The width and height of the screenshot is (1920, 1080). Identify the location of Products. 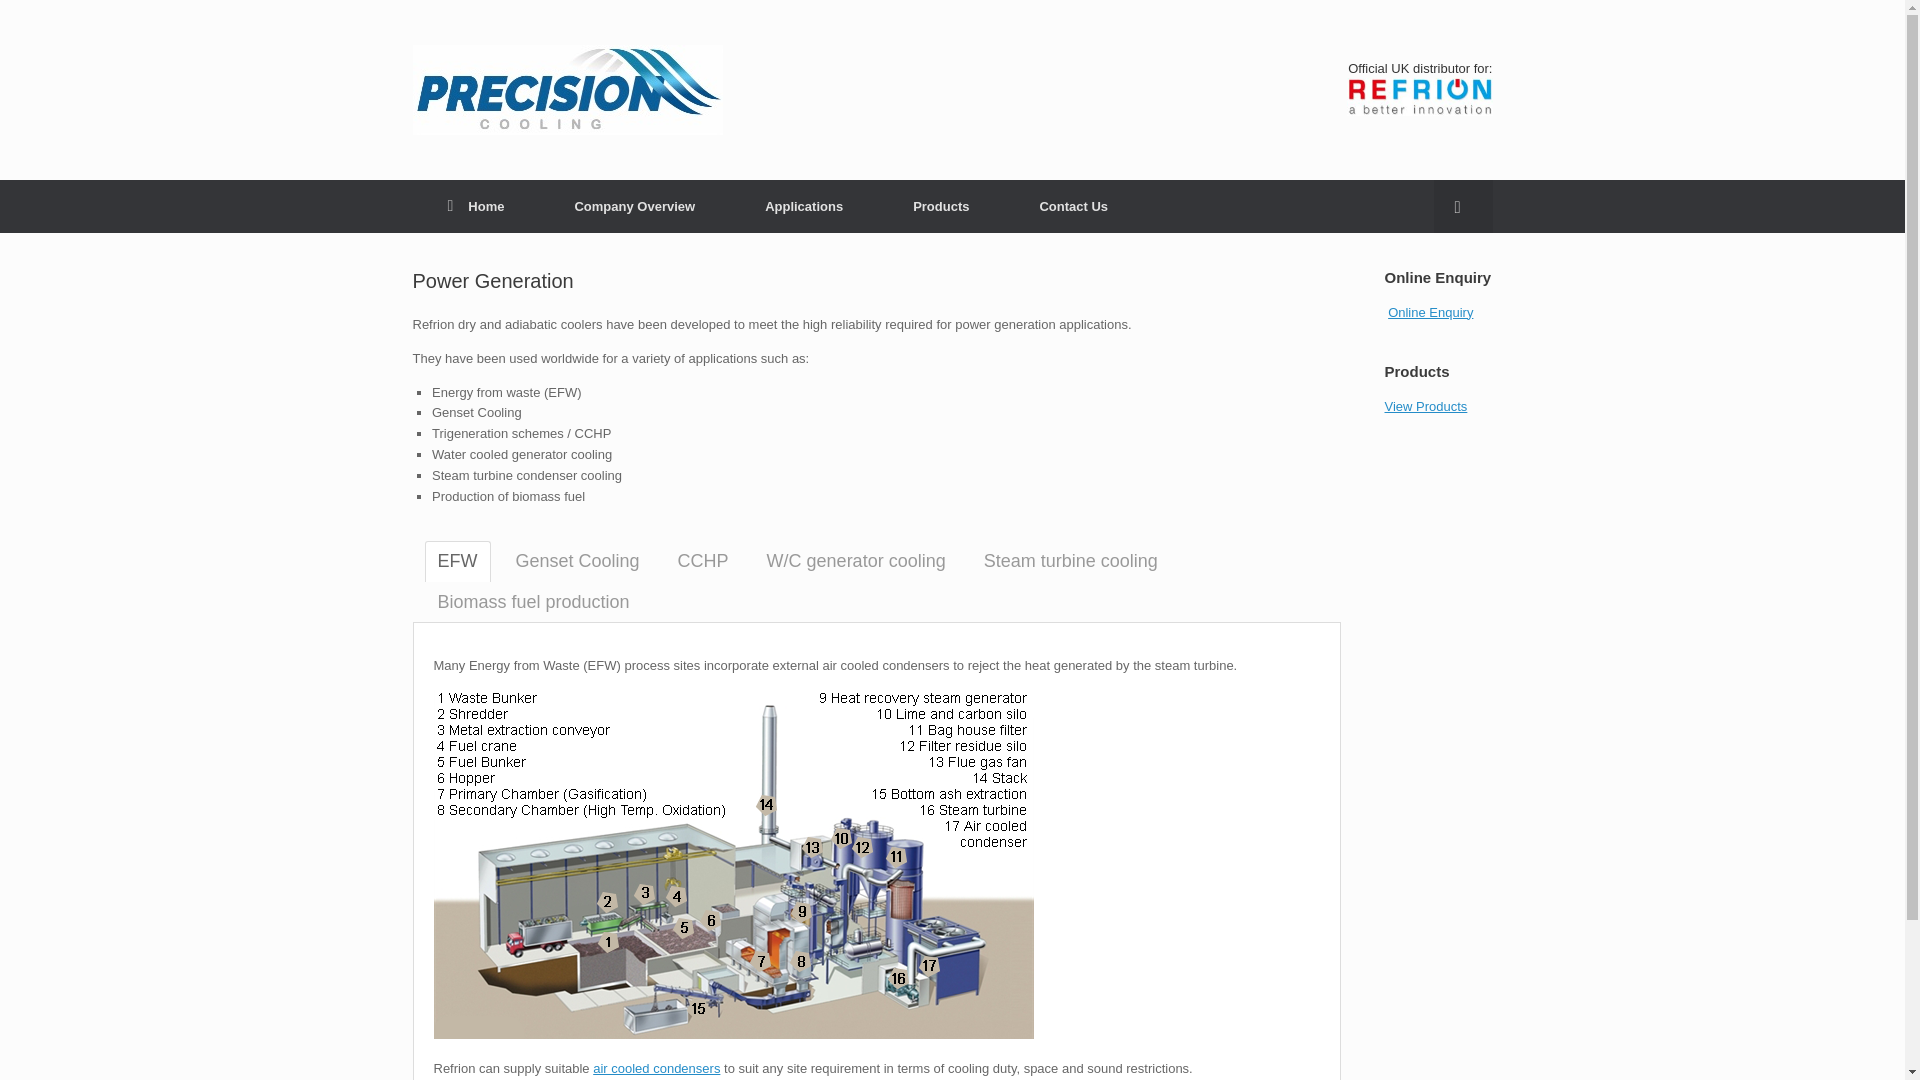
(940, 206).